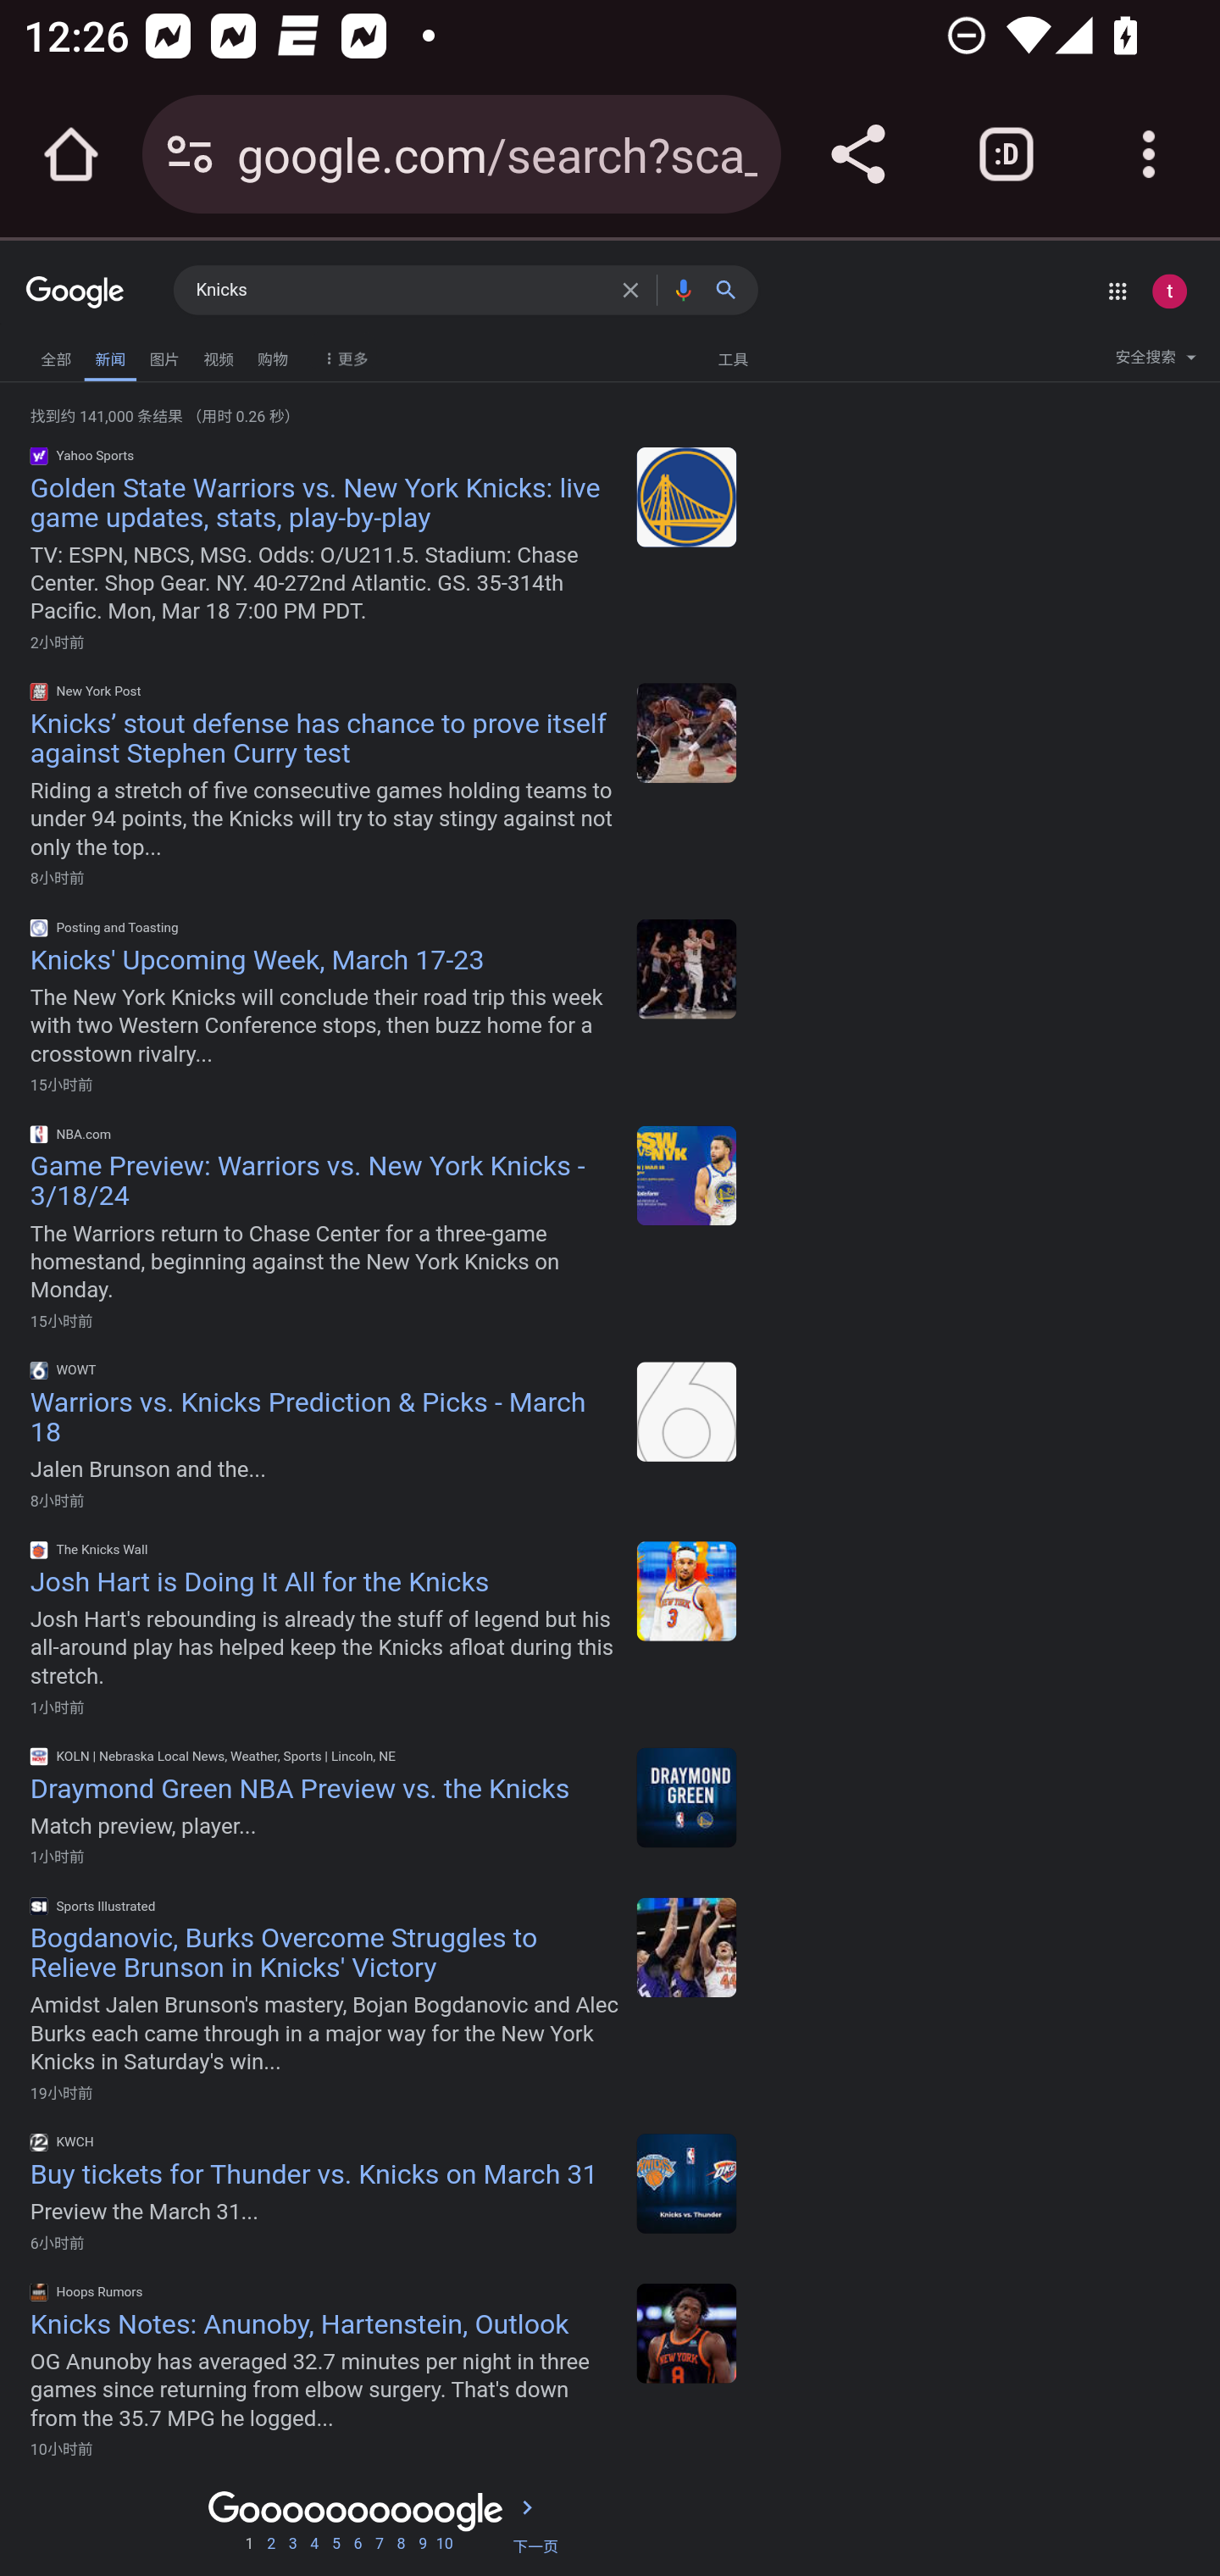 Image resolution: width=1220 pixels, height=2576 pixels. I want to click on Connection is secure, so click(190, 154).